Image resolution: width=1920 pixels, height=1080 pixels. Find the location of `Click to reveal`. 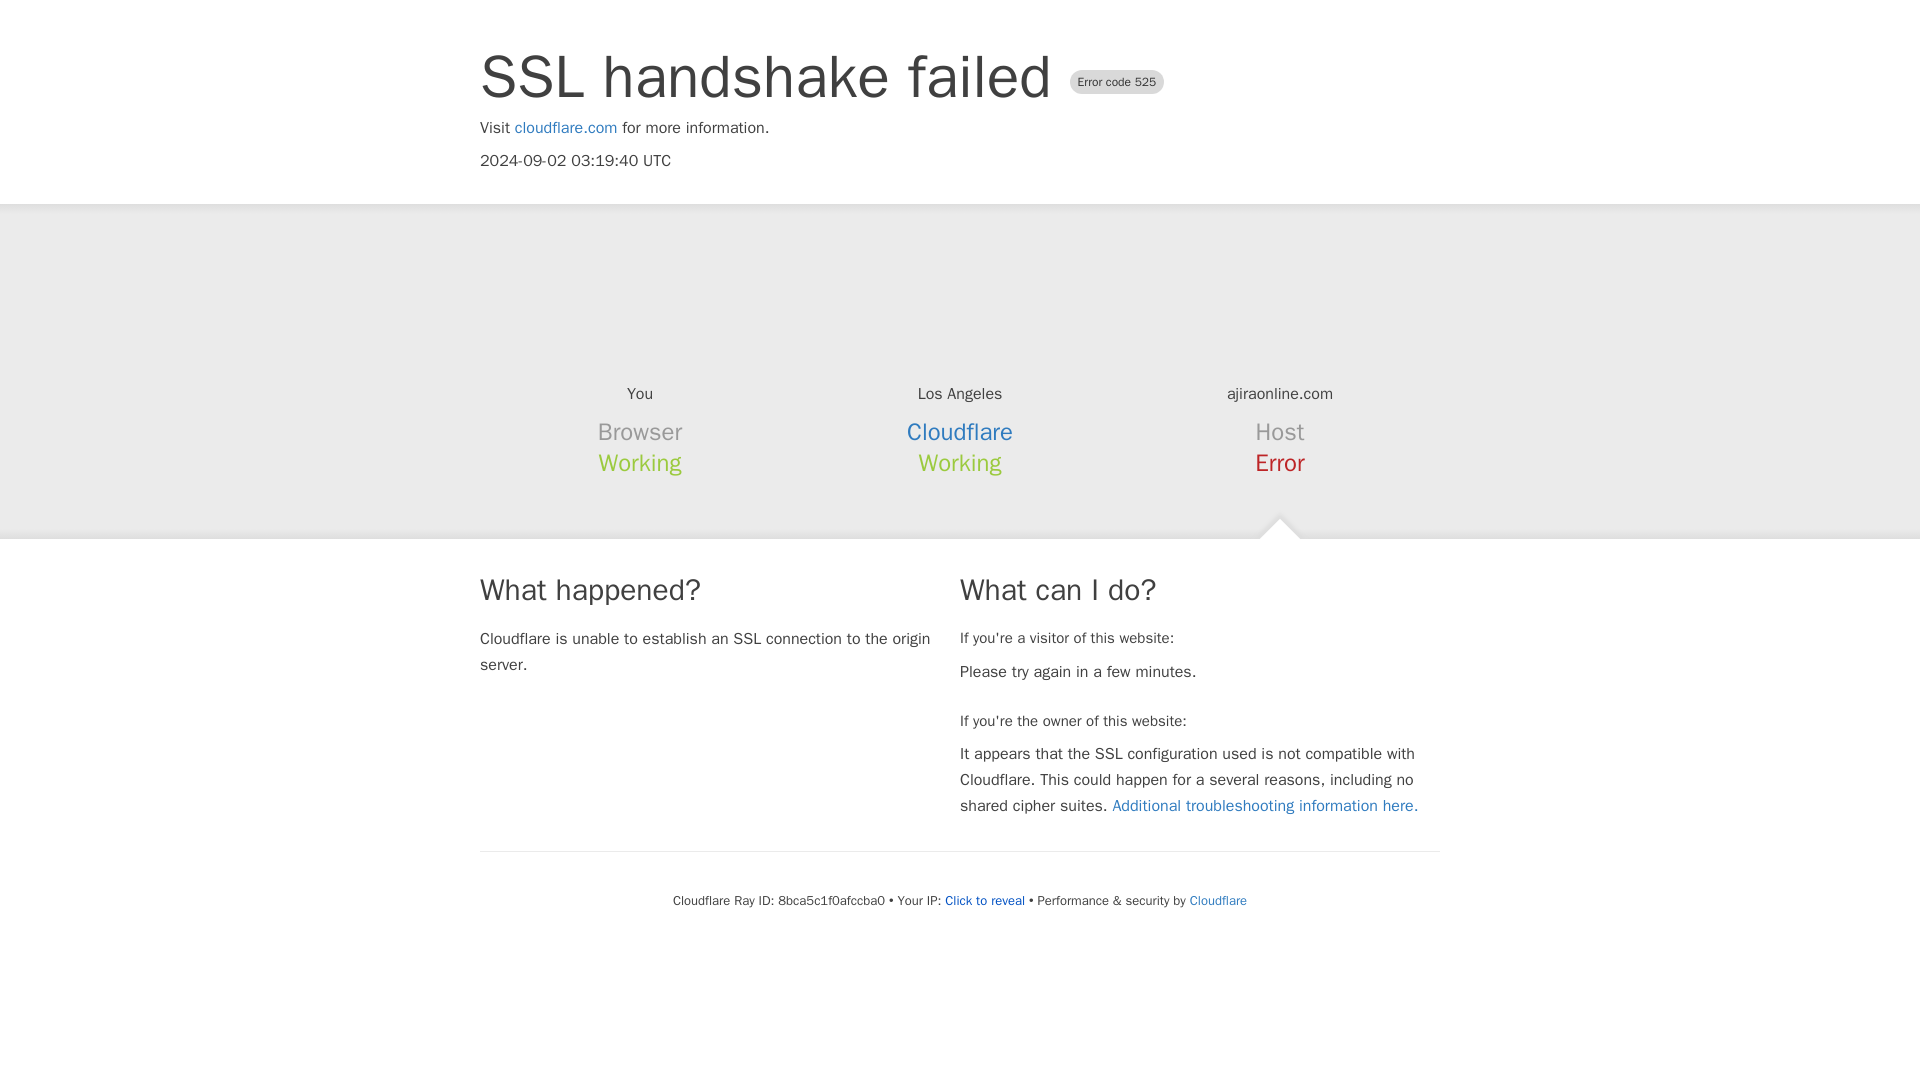

Click to reveal is located at coordinates (984, 901).